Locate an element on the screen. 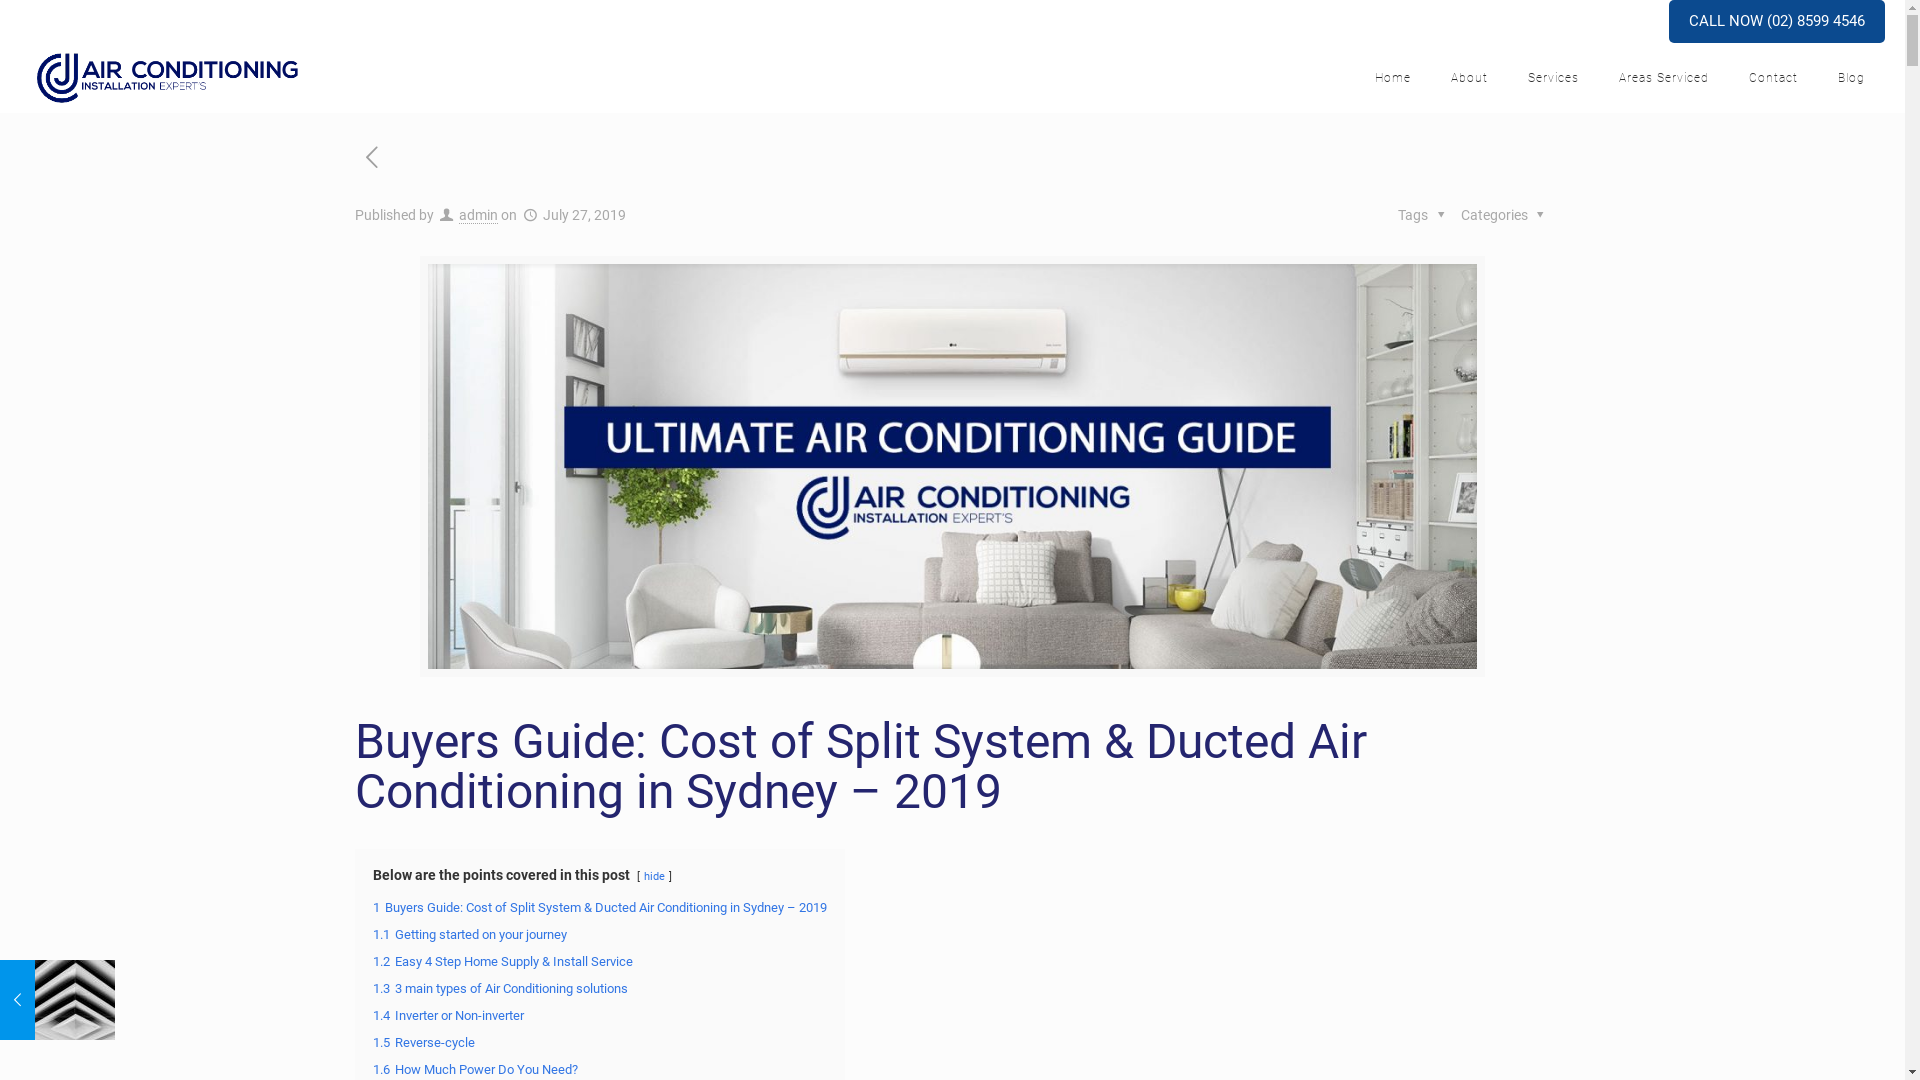 This screenshot has width=1920, height=1080. 1.2 Easy 4 Step Home Supply & Install Service is located at coordinates (503, 962).